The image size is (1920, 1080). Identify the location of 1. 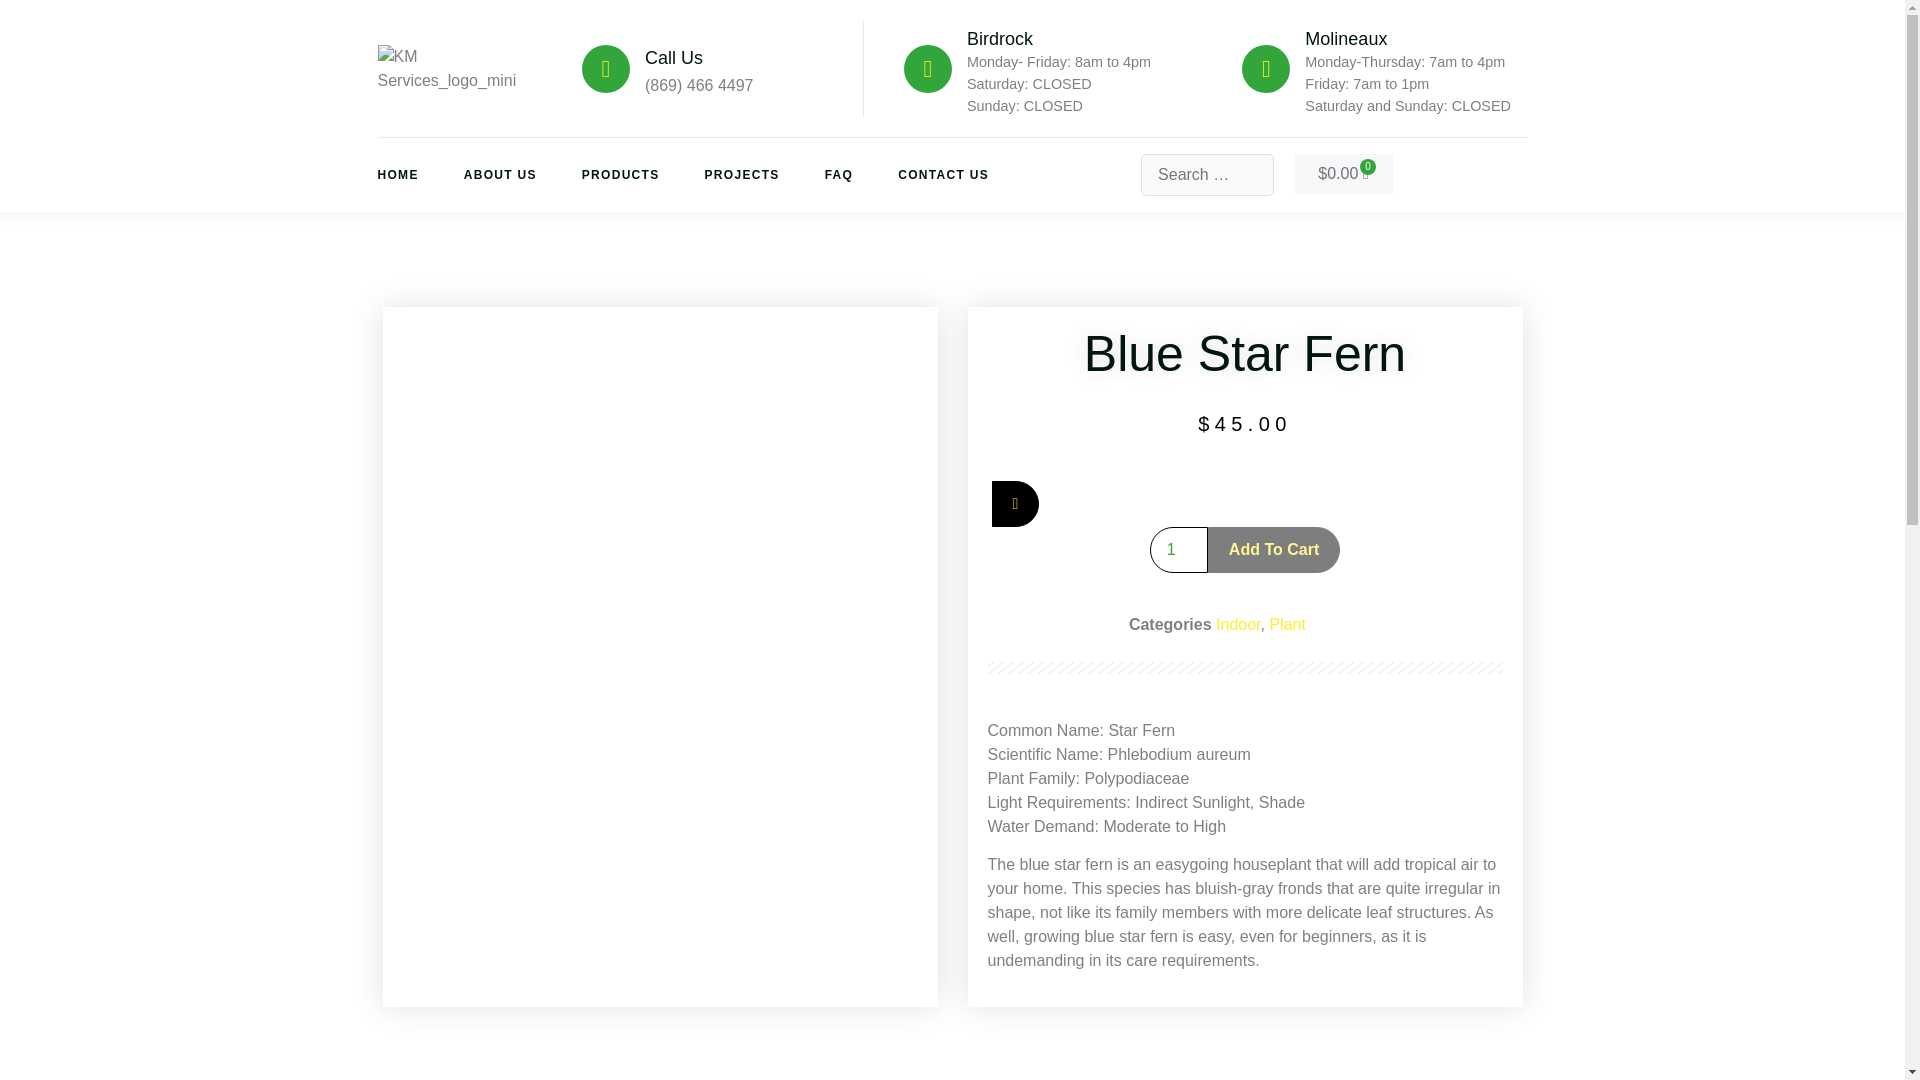
(1178, 550).